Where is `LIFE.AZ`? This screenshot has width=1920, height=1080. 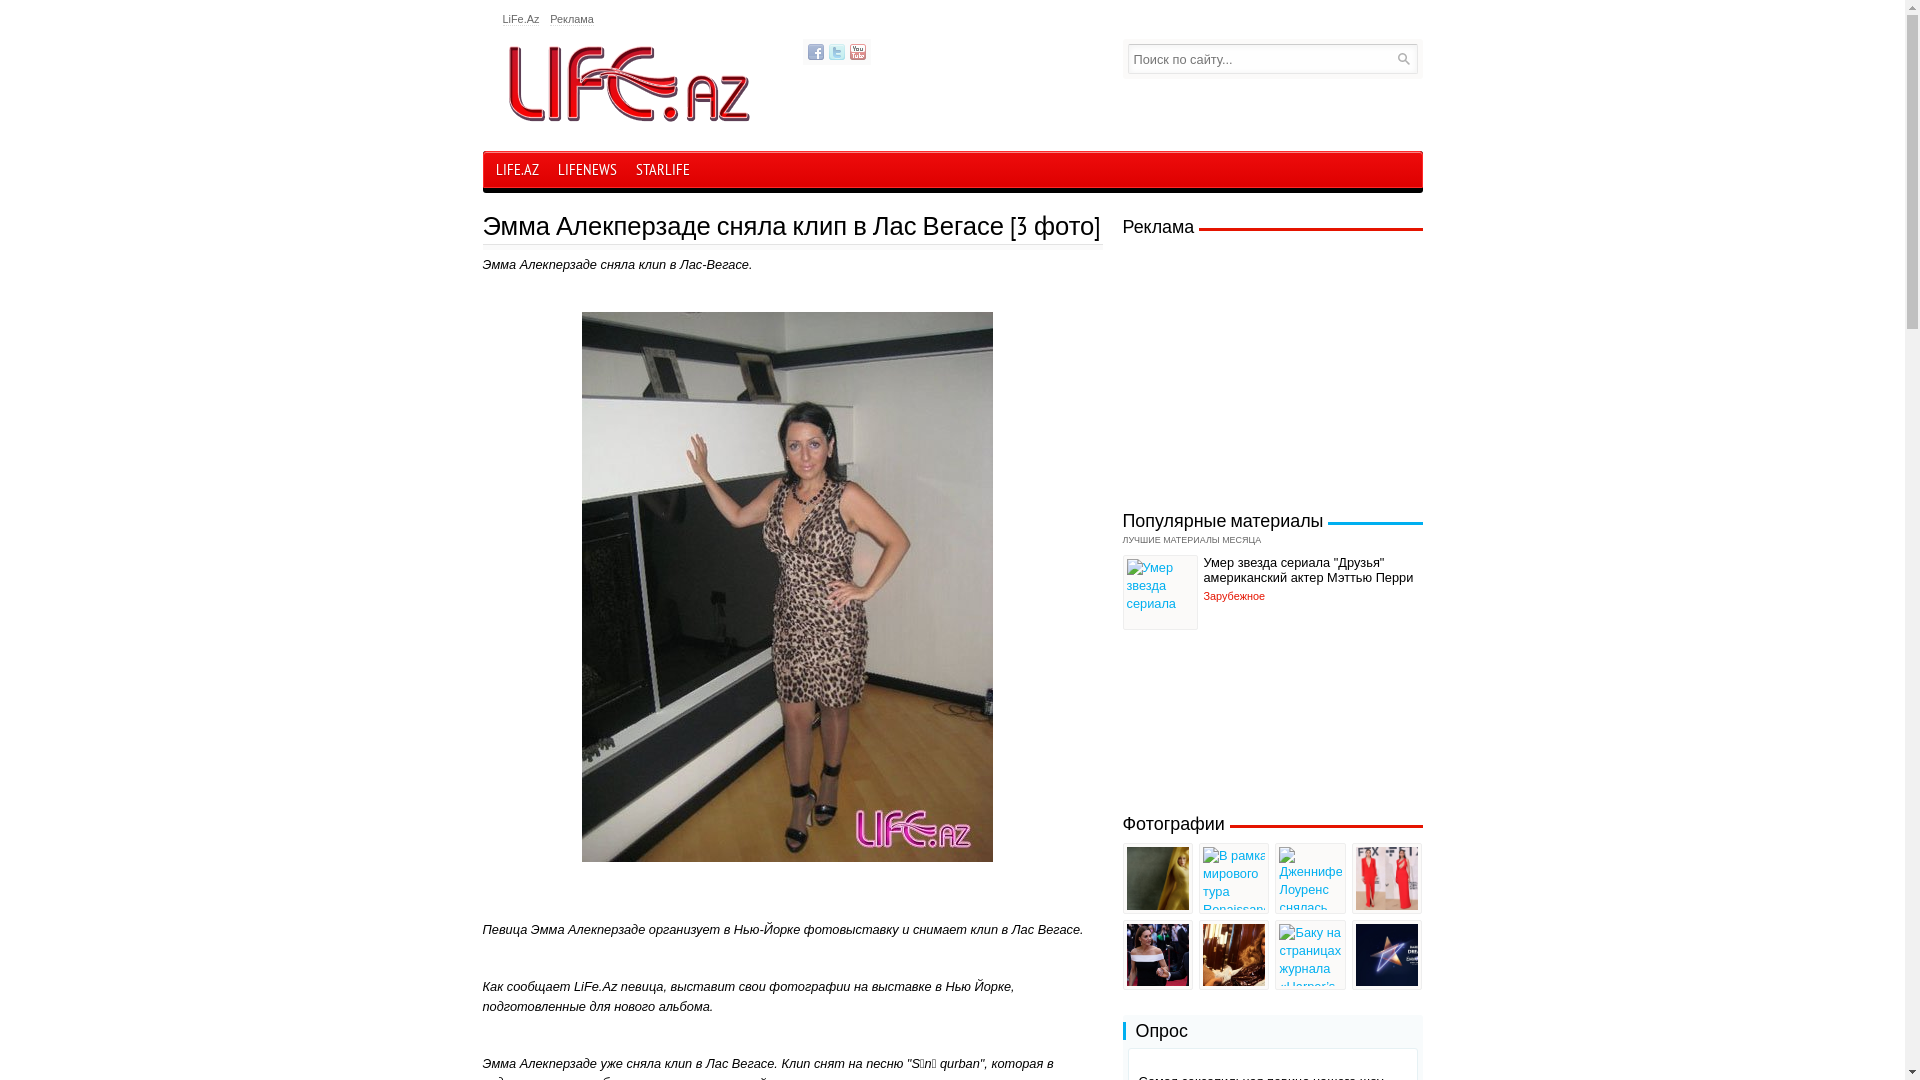
LIFE.AZ is located at coordinates (516, 170).